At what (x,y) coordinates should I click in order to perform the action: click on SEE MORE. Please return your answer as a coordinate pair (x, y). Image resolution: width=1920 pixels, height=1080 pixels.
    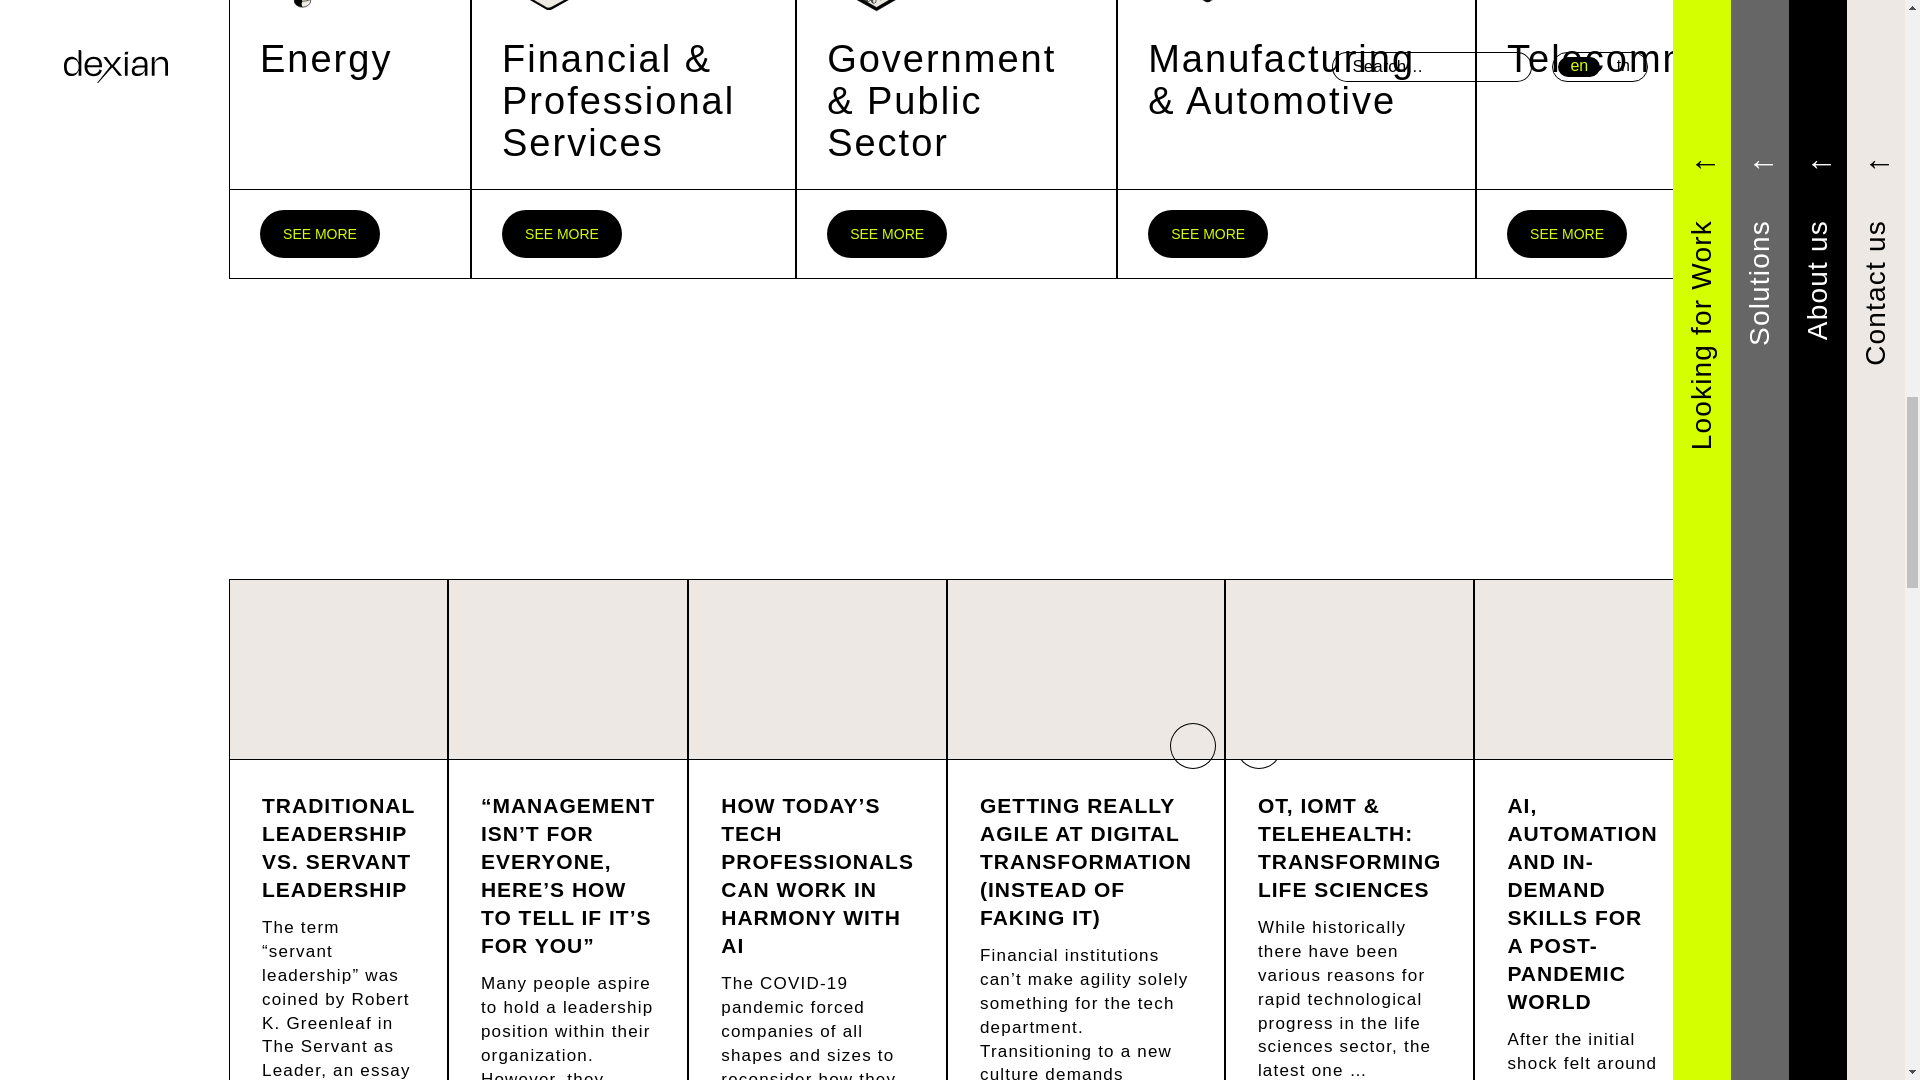
    Looking at the image, I should click on (886, 234).